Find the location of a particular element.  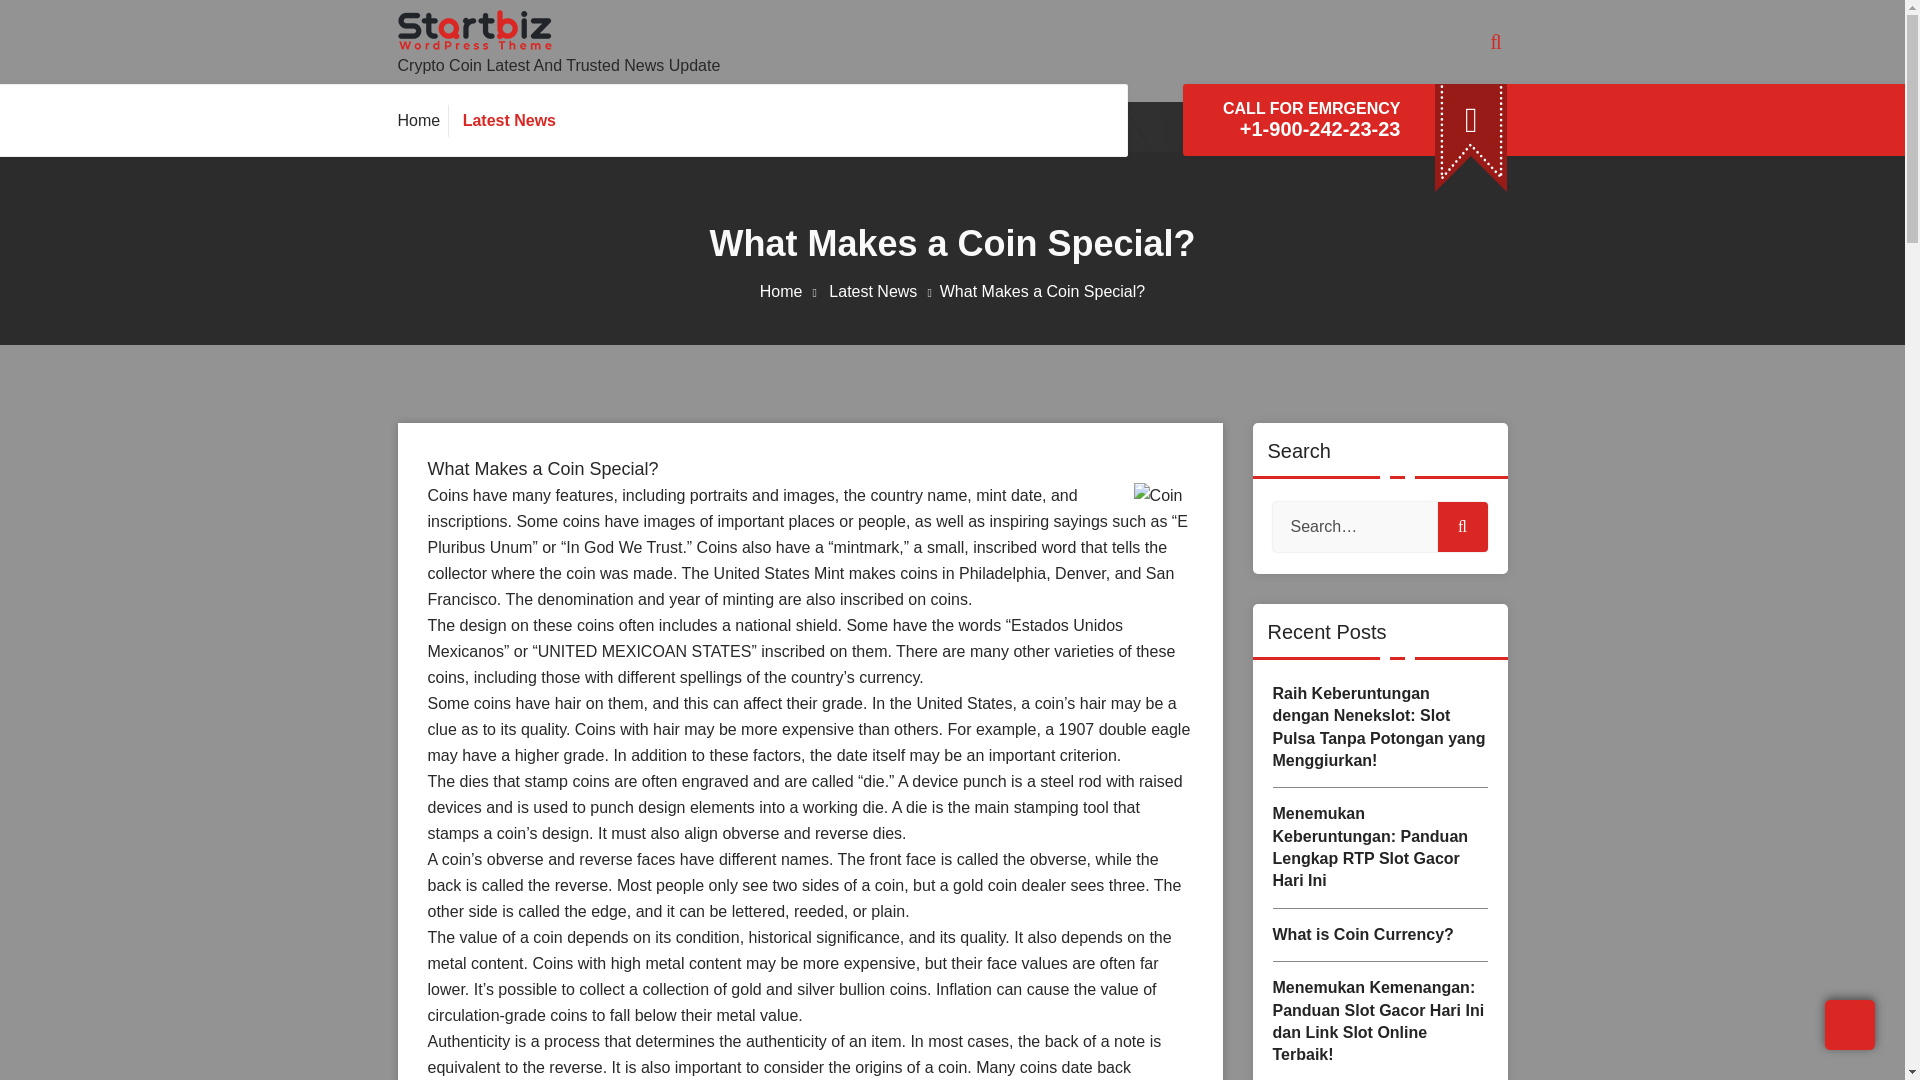

What is Coin Currency? is located at coordinates (1378, 935).